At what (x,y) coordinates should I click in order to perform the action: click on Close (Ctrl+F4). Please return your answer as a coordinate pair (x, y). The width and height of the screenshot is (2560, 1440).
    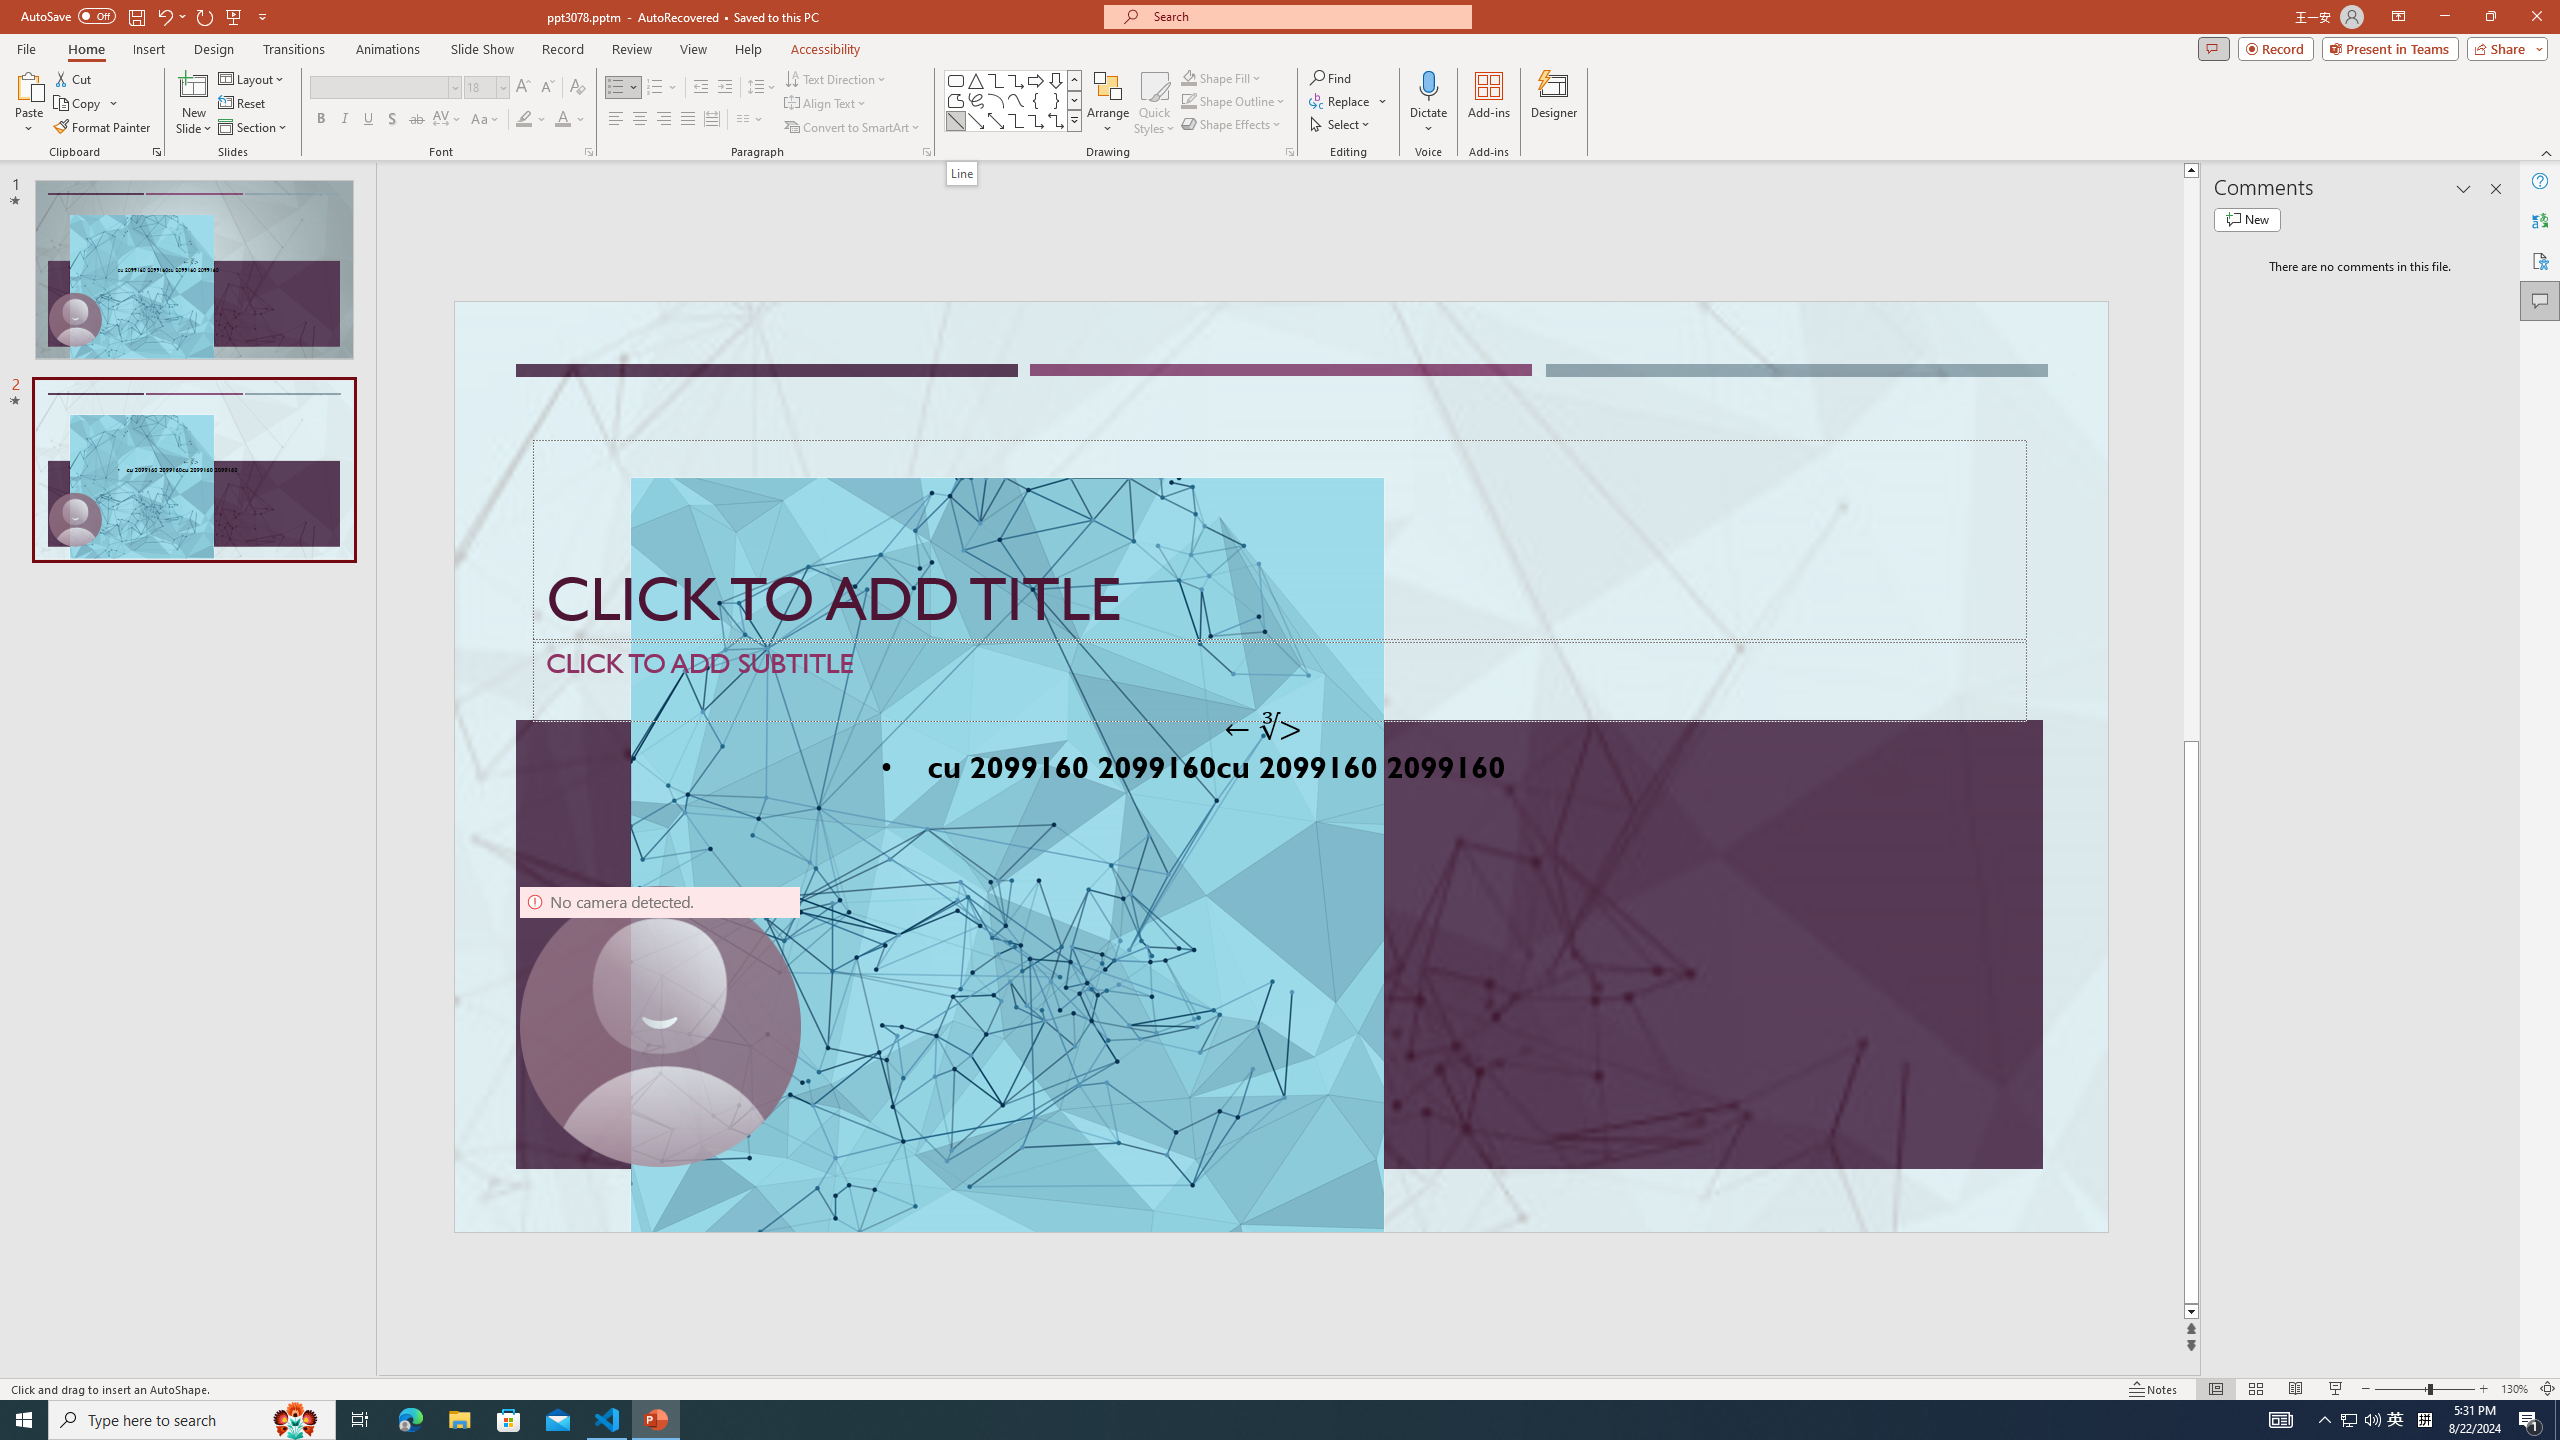
    Looking at the image, I should click on (1187, 322).